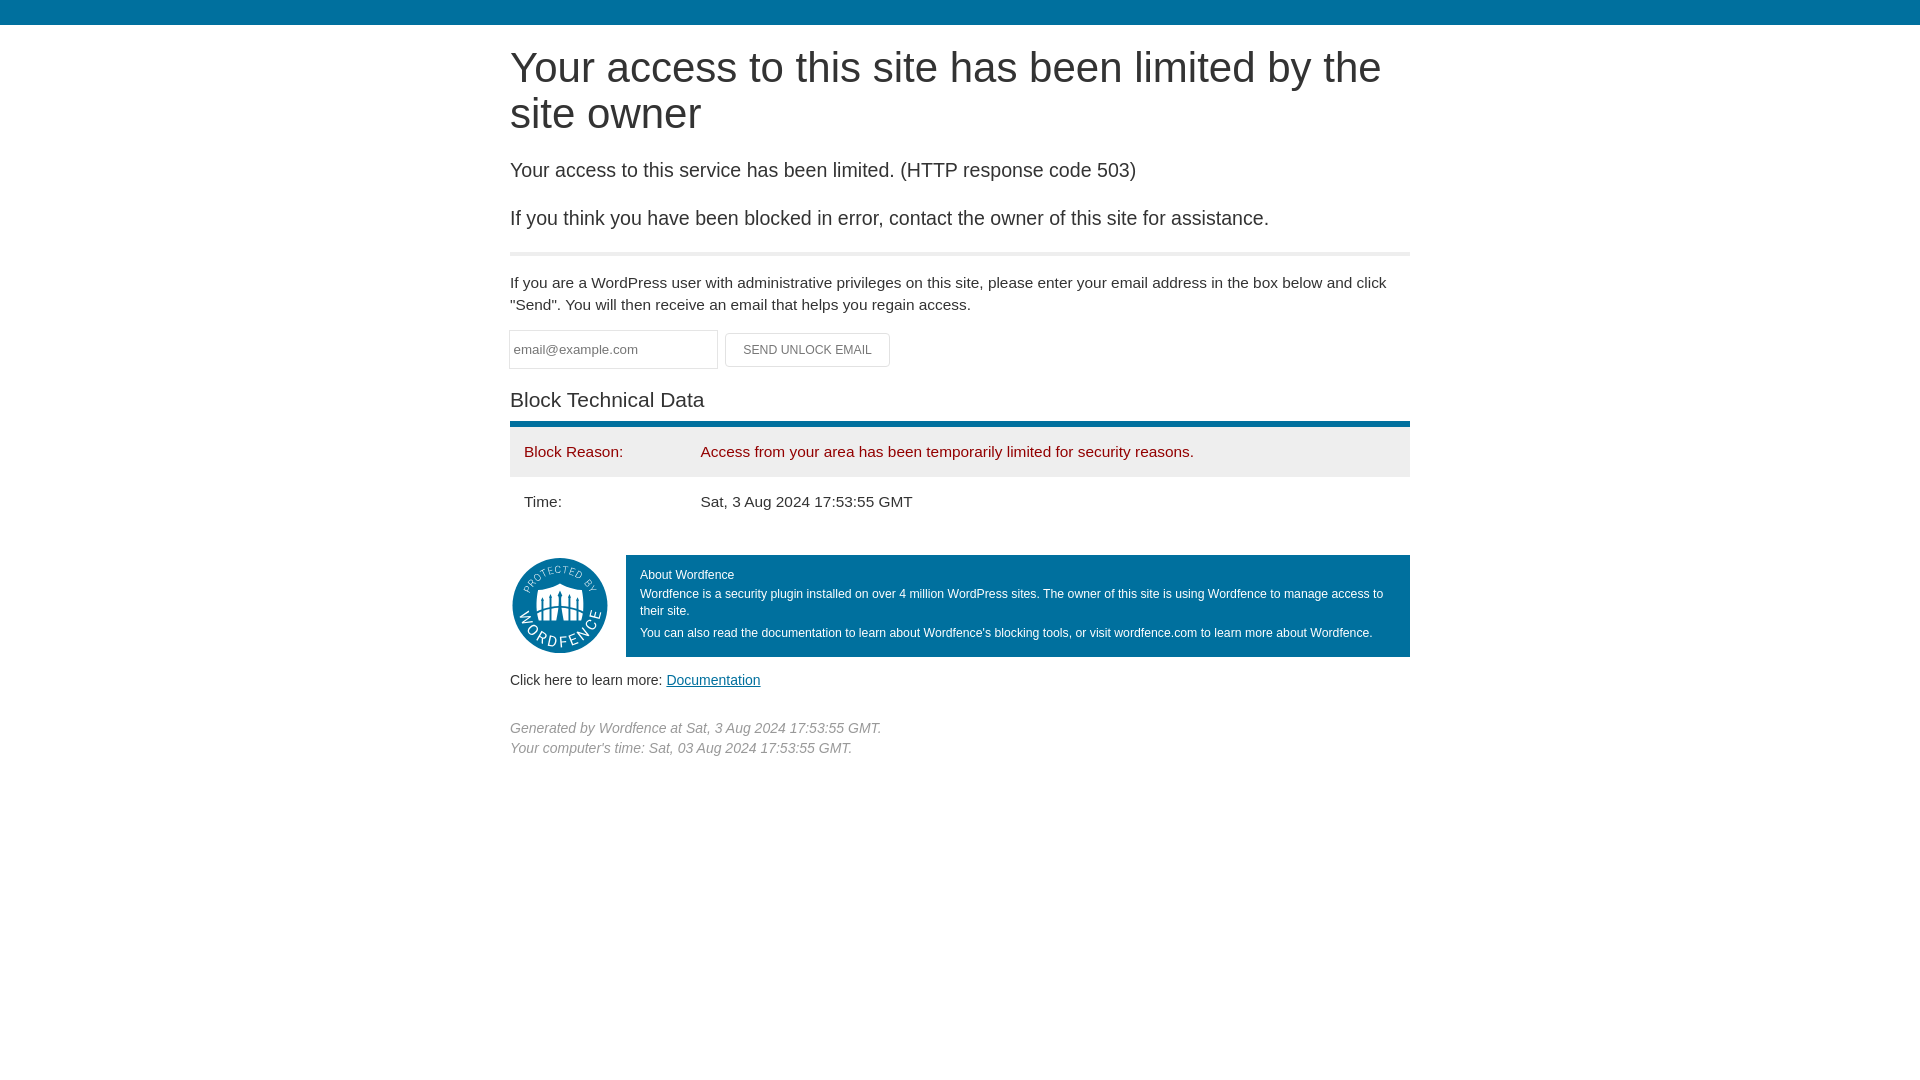 The height and width of the screenshot is (1080, 1920). I want to click on Documentation, so click(713, 679).